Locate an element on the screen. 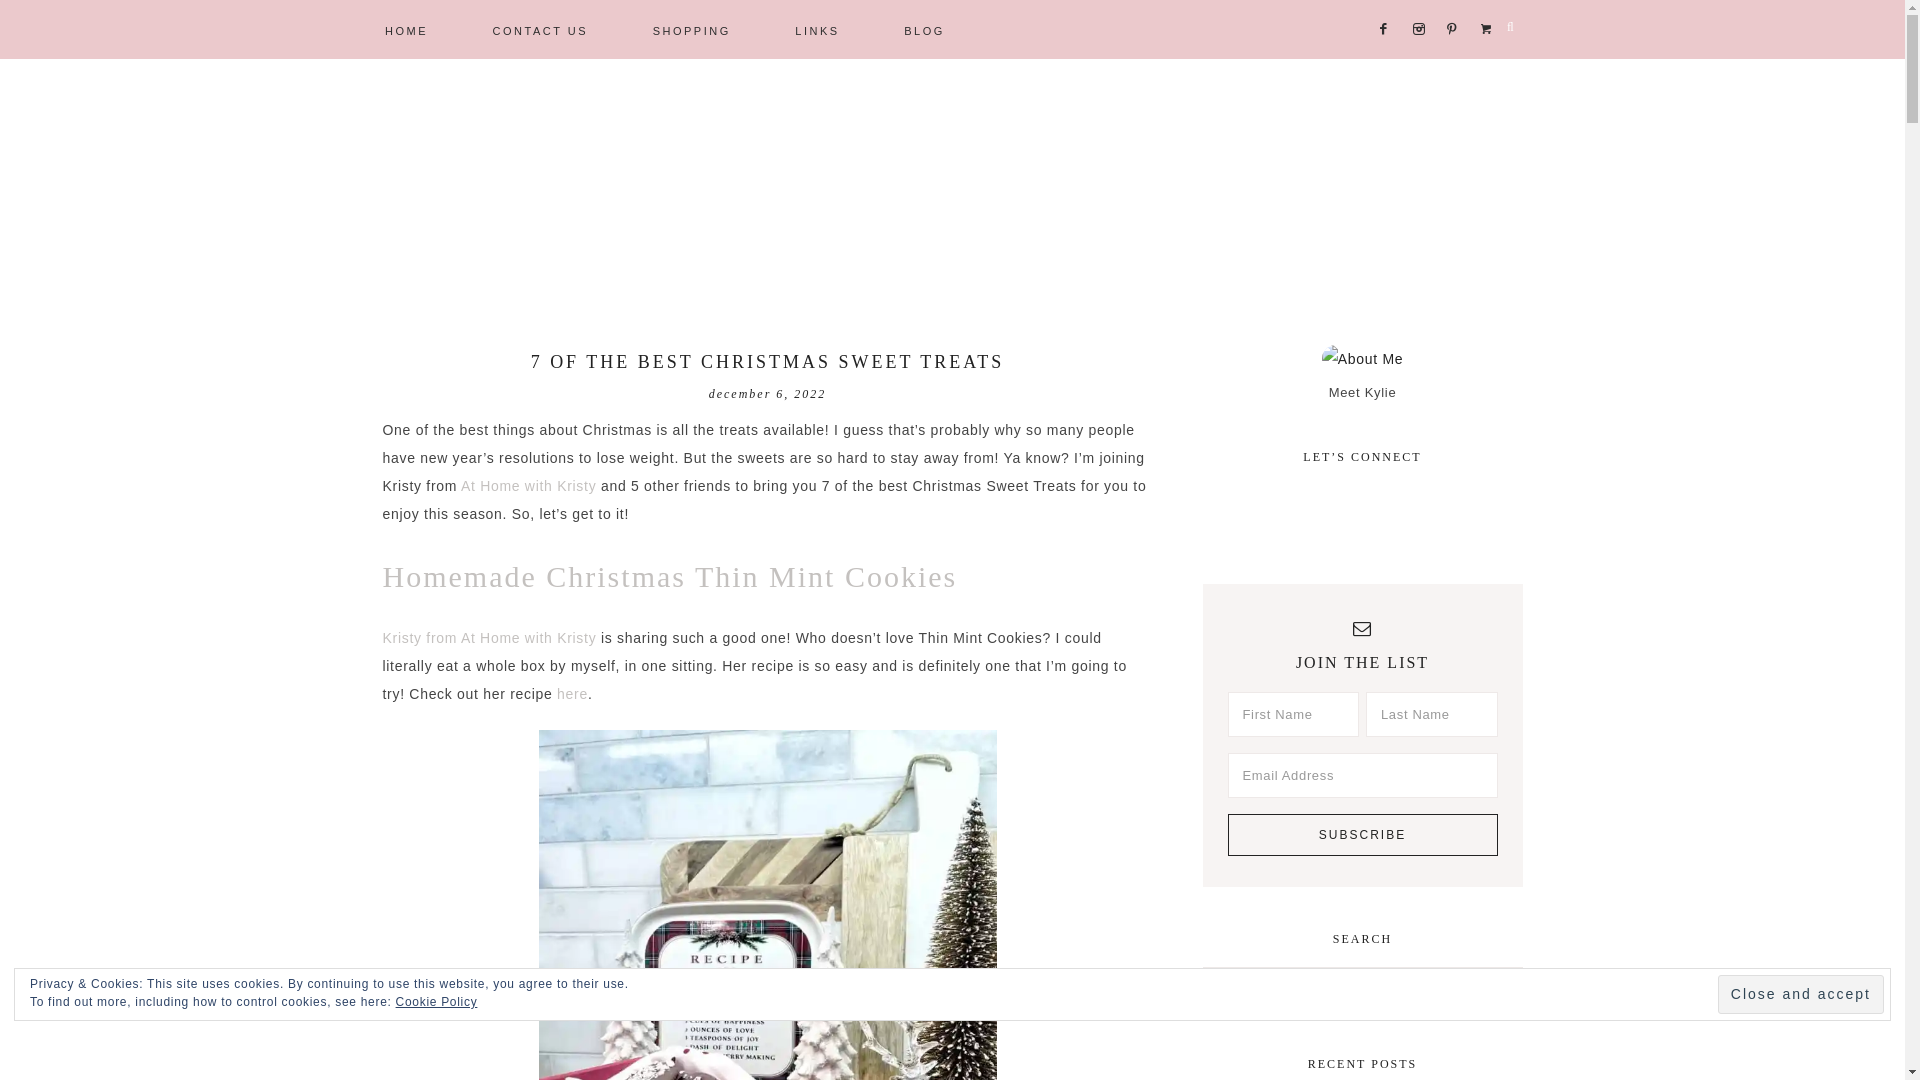 This screenshot has height=1080, width=1920. Kristy from At Home with Kristy is located at coordinates (488, 637).